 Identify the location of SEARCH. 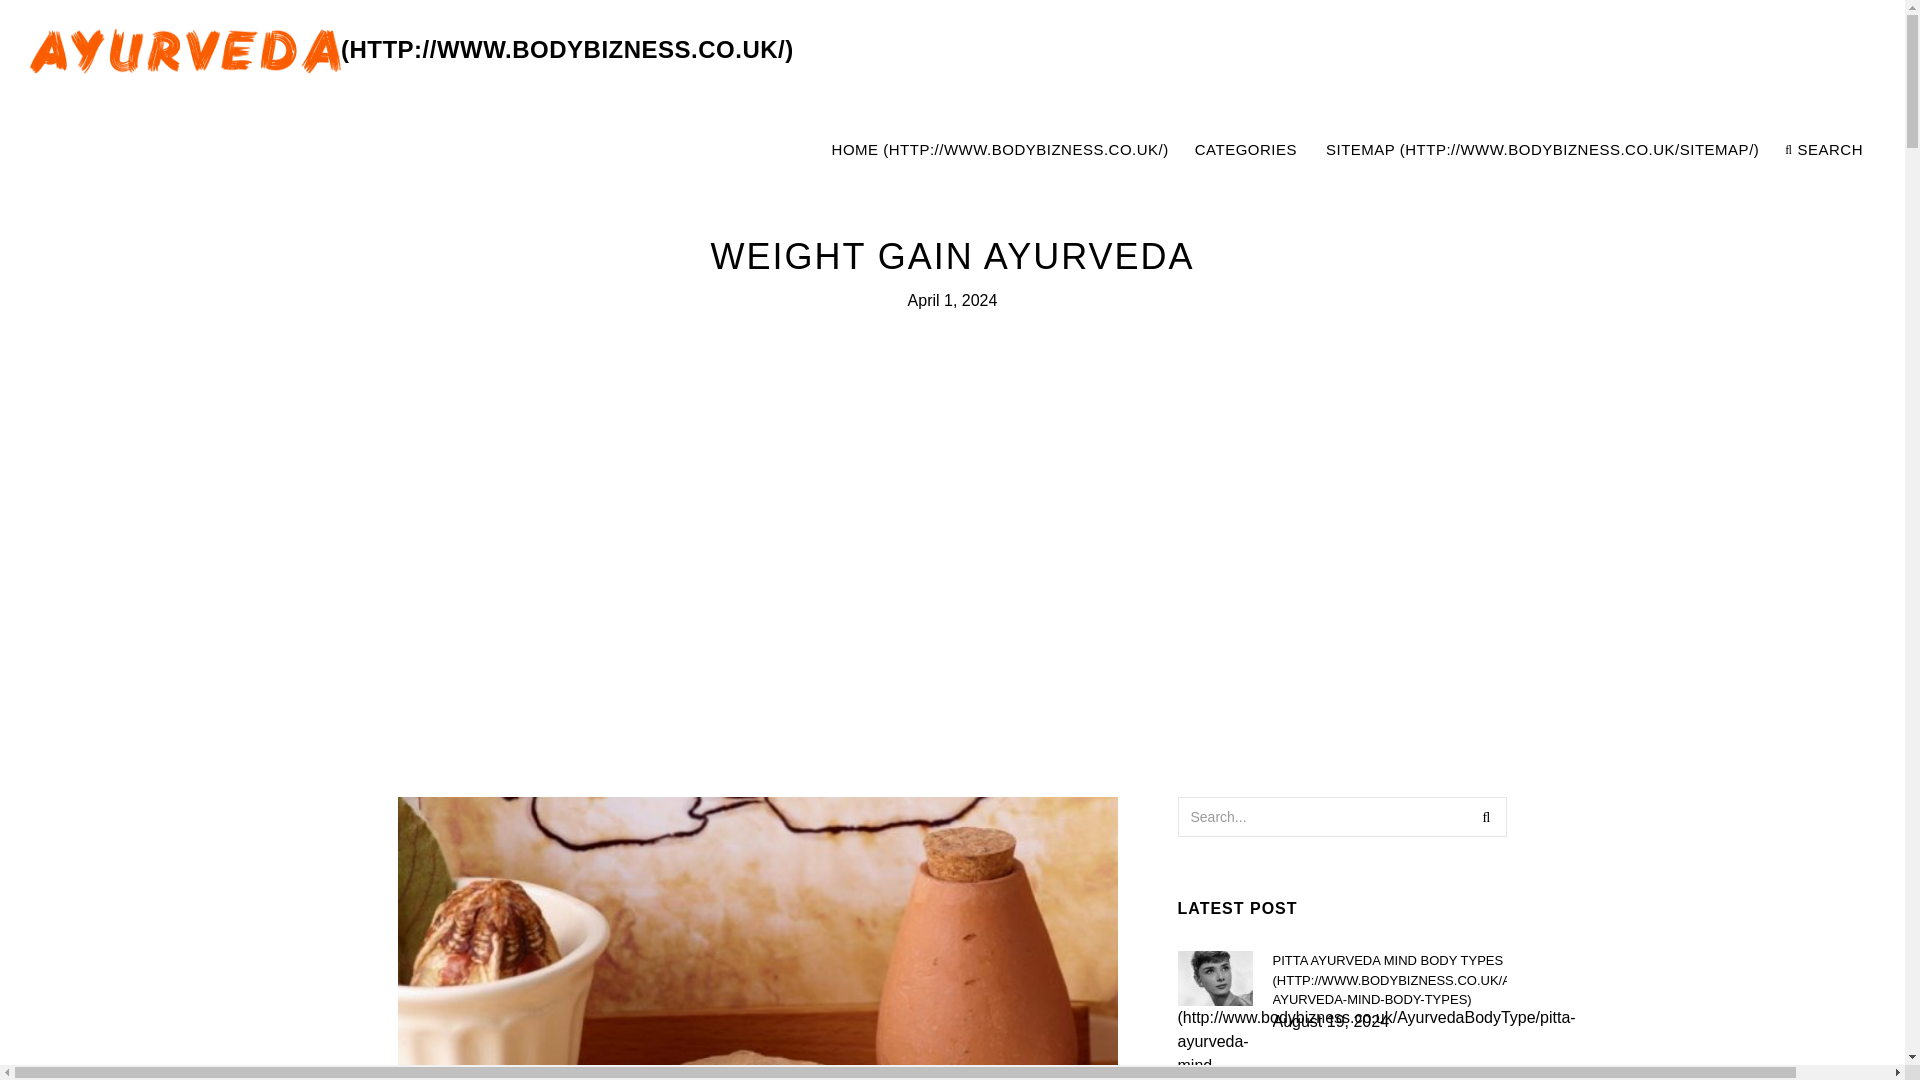
(1824, 150).